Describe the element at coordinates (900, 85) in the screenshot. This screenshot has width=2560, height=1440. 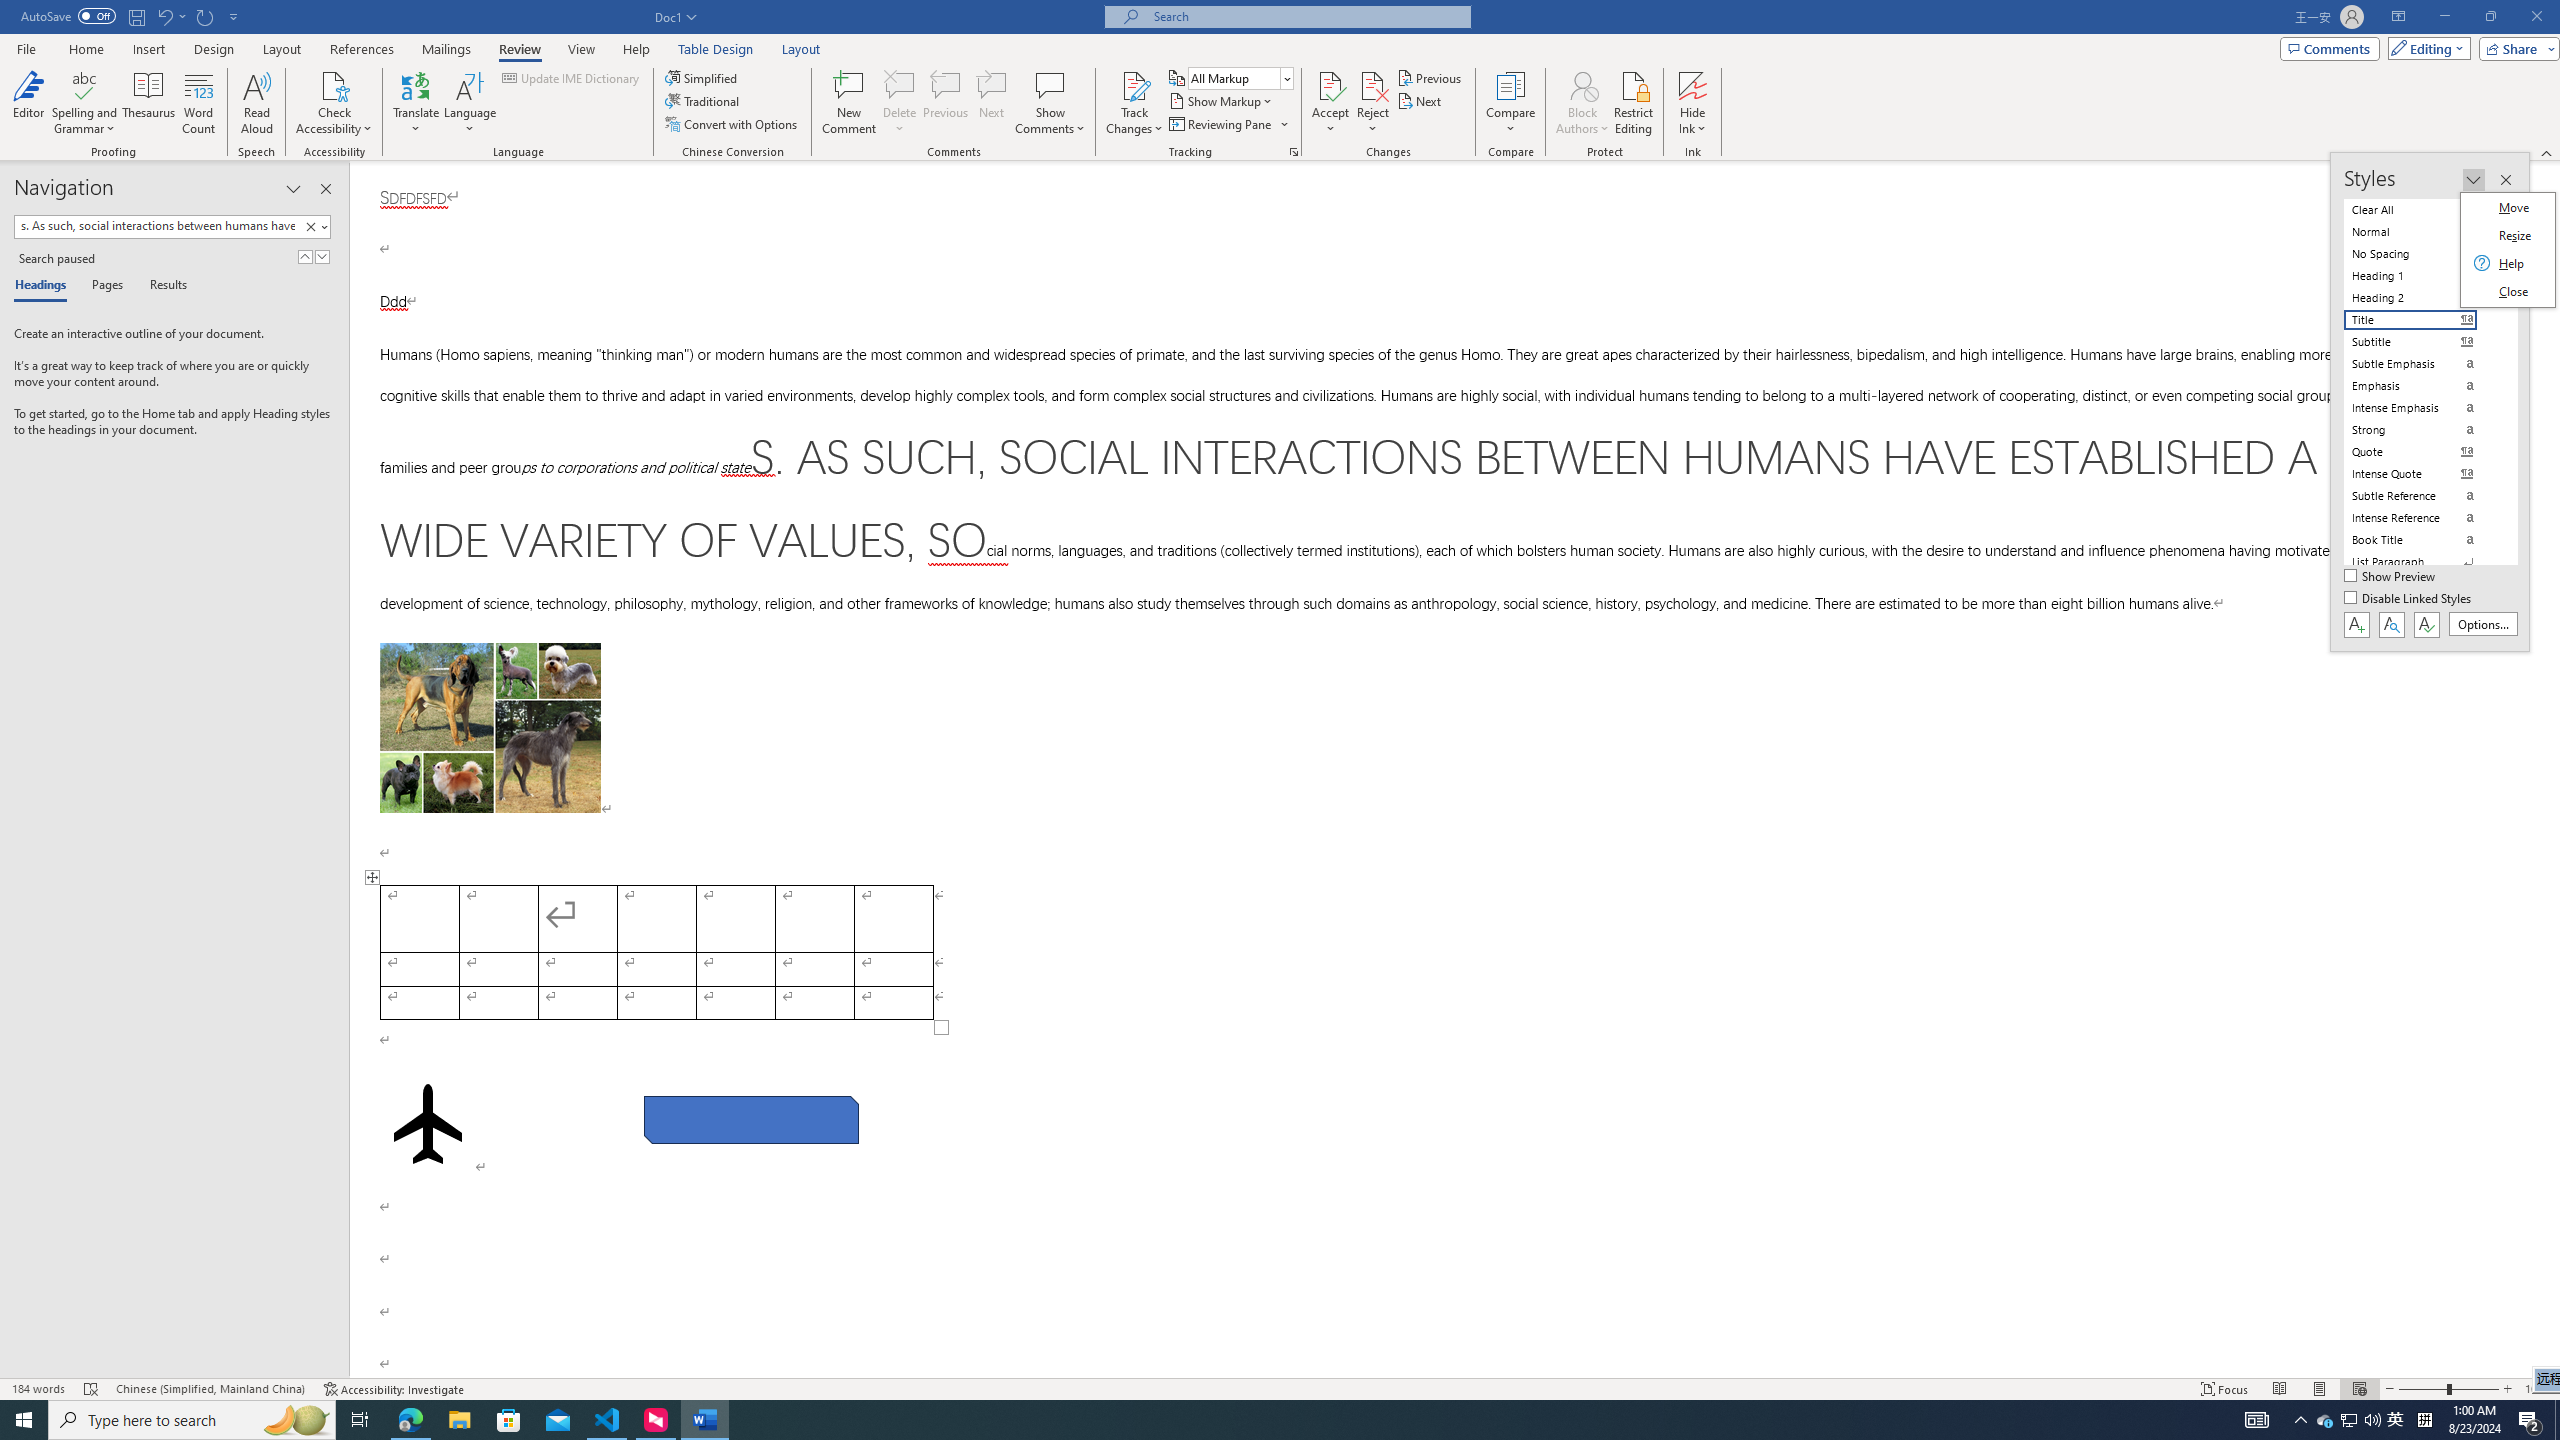
I see `Delete` at that location.